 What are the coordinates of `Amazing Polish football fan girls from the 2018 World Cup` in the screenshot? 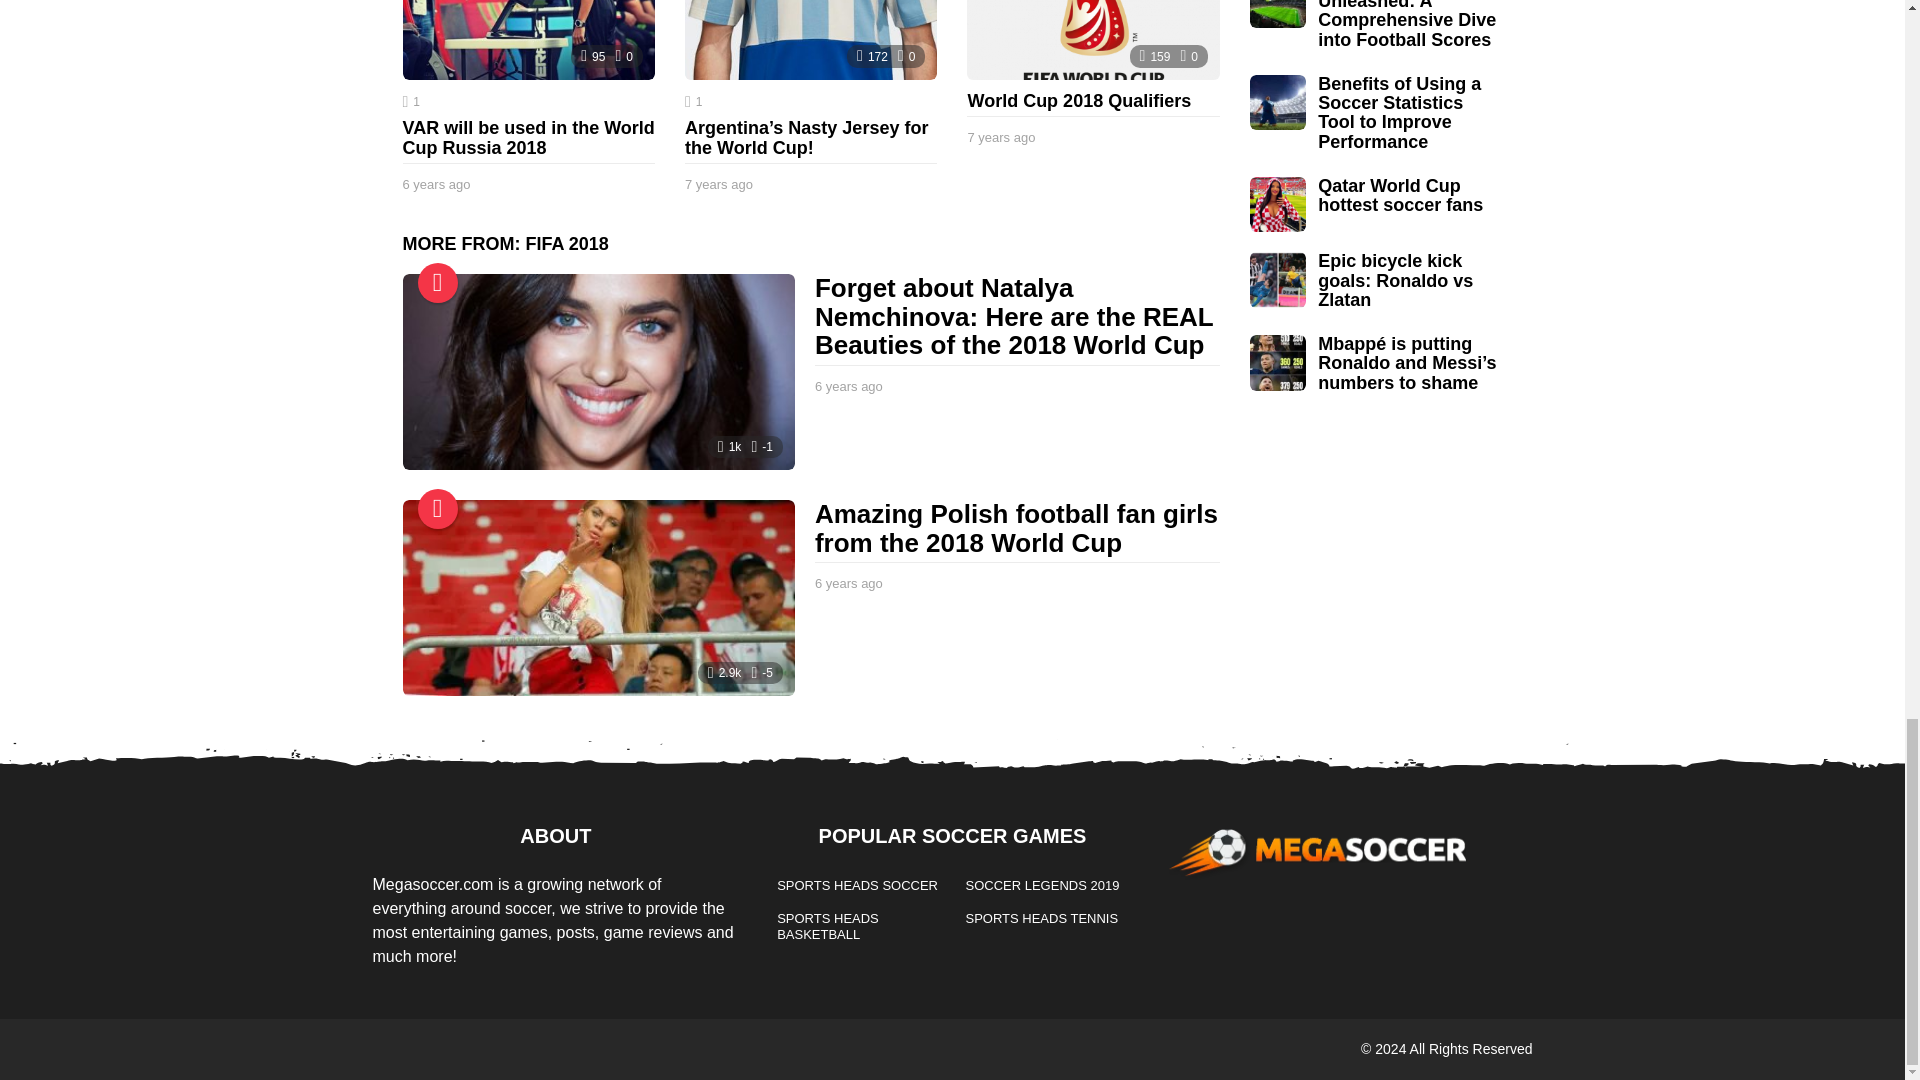 It's located at (598, 598).